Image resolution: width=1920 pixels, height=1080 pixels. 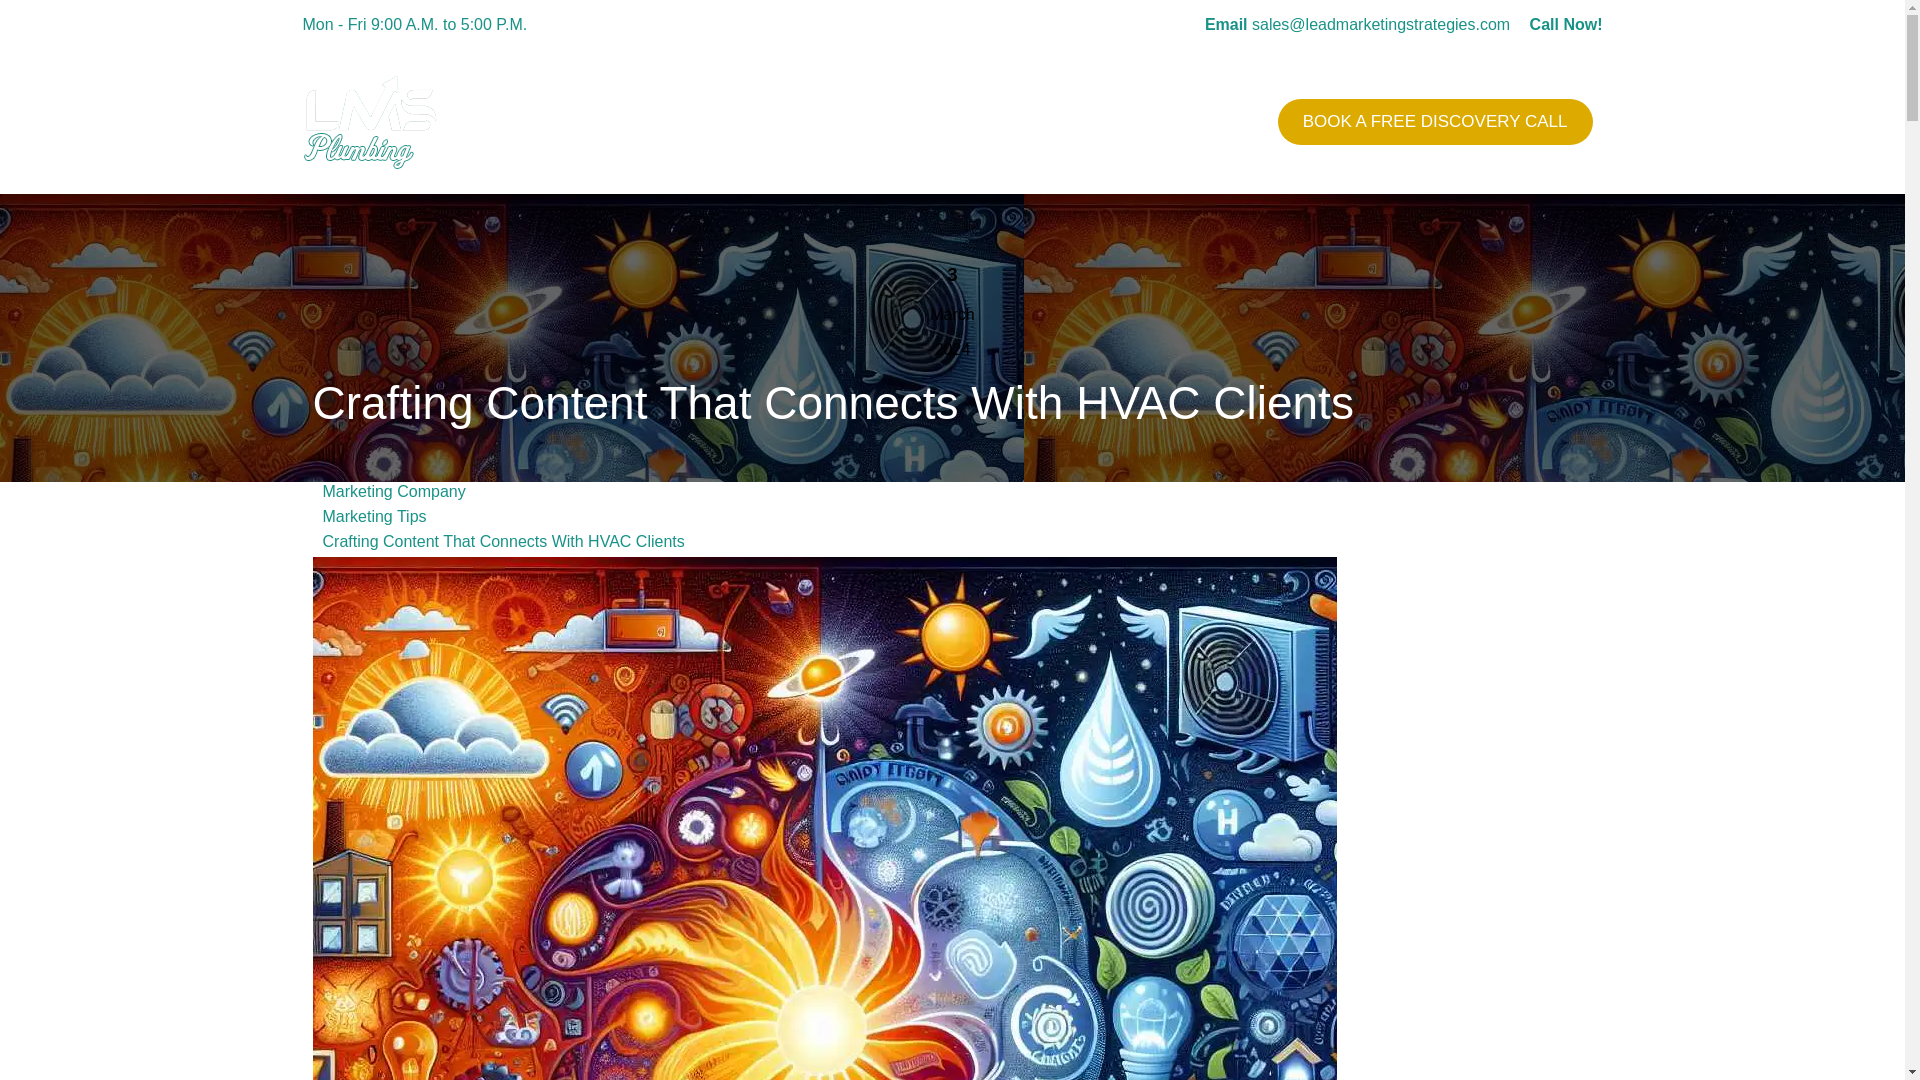 I want to click on Marketing Company, so click(x=393, y=491).